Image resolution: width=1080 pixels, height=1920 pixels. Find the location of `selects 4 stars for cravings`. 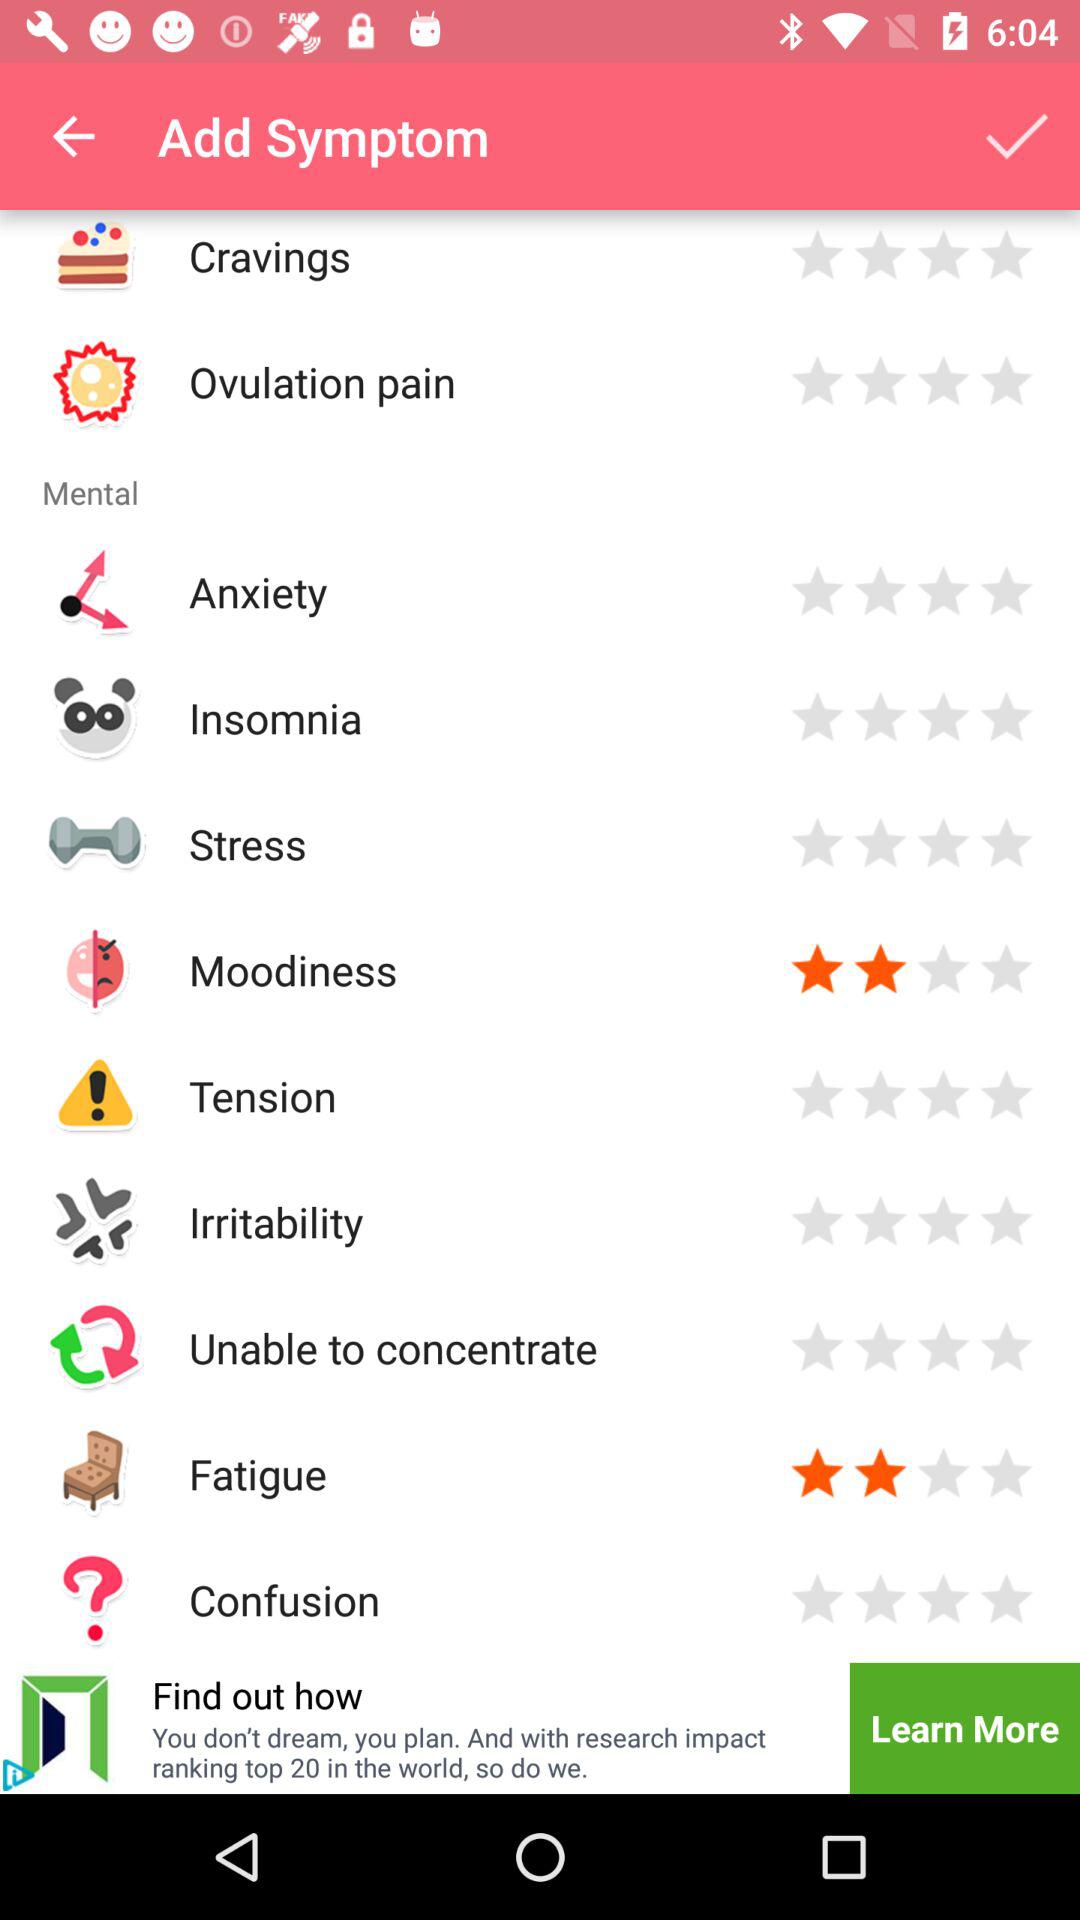

selects 4 stars for cravings is located at coordinates (1006, 256).